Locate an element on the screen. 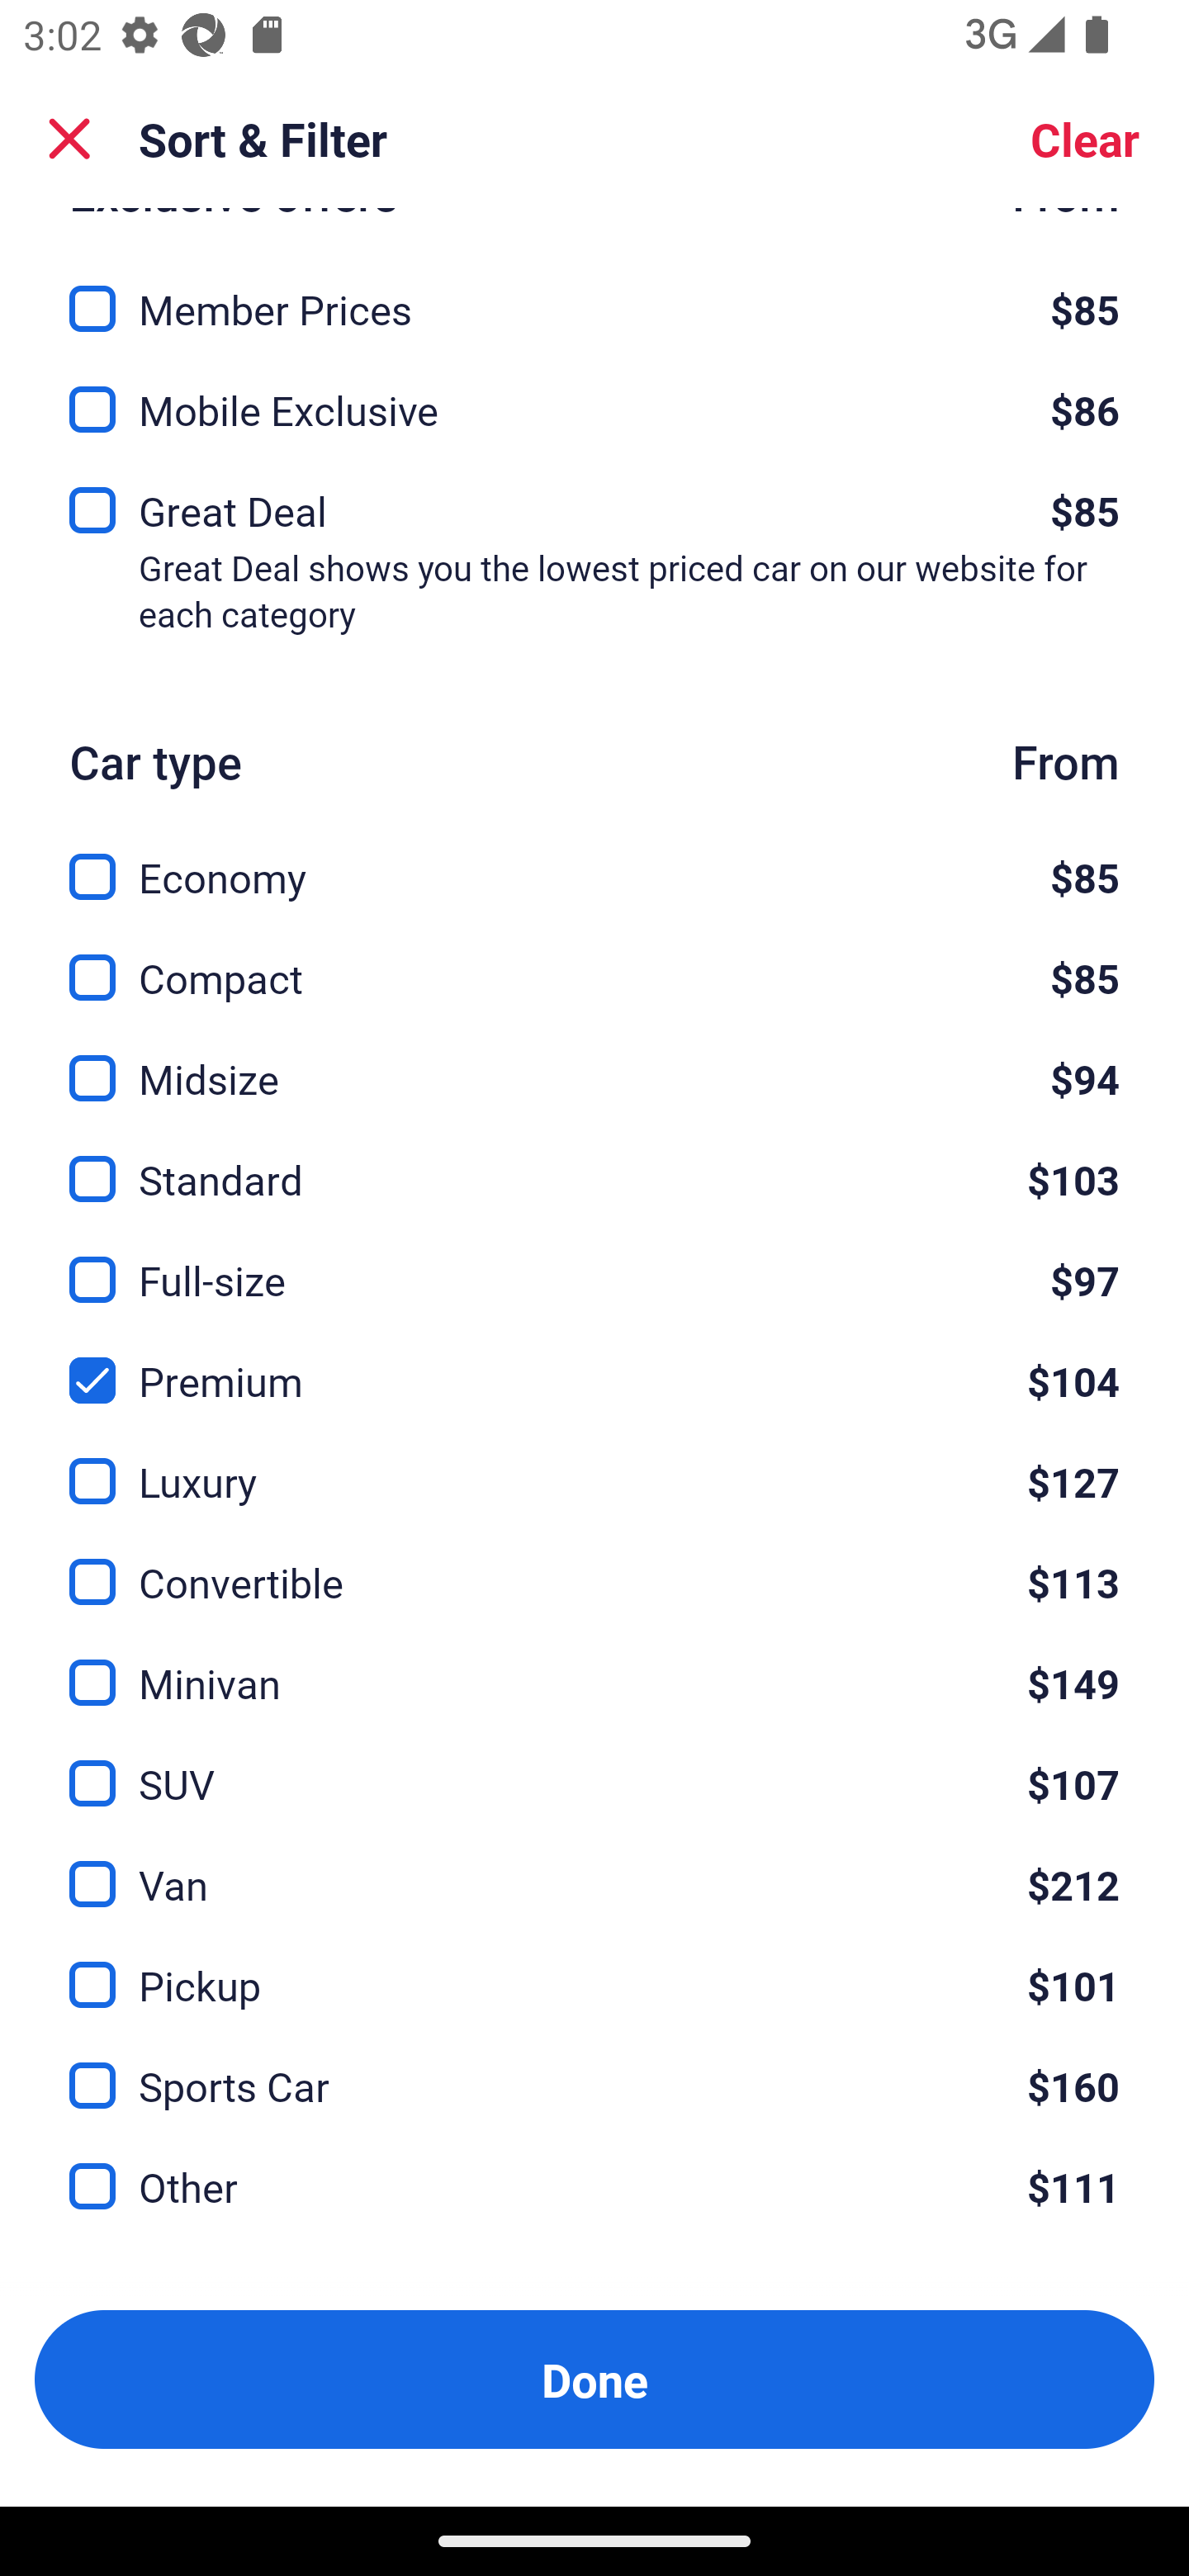  Compact, $85 Compact $85 is located at coordinates (594, 959).